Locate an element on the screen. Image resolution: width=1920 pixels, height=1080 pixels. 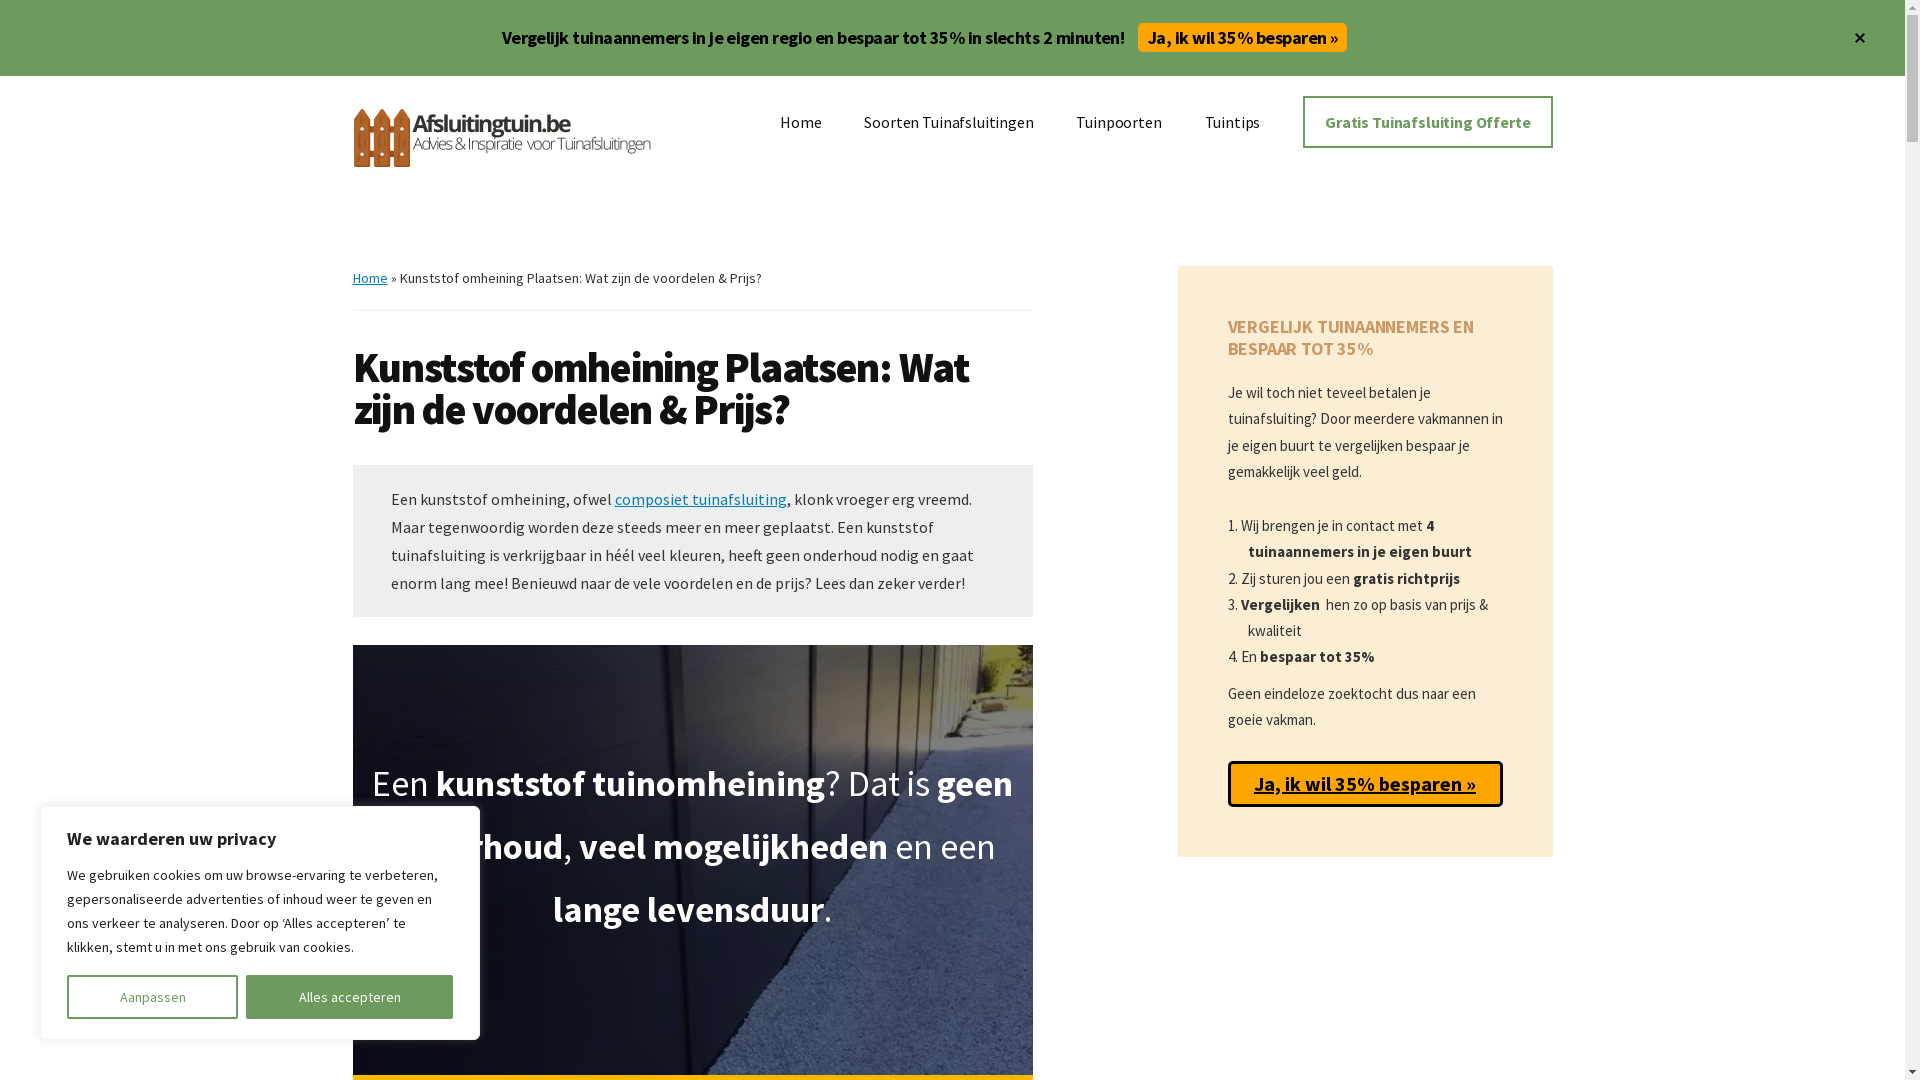
Home is located at coordinates (370, 278).